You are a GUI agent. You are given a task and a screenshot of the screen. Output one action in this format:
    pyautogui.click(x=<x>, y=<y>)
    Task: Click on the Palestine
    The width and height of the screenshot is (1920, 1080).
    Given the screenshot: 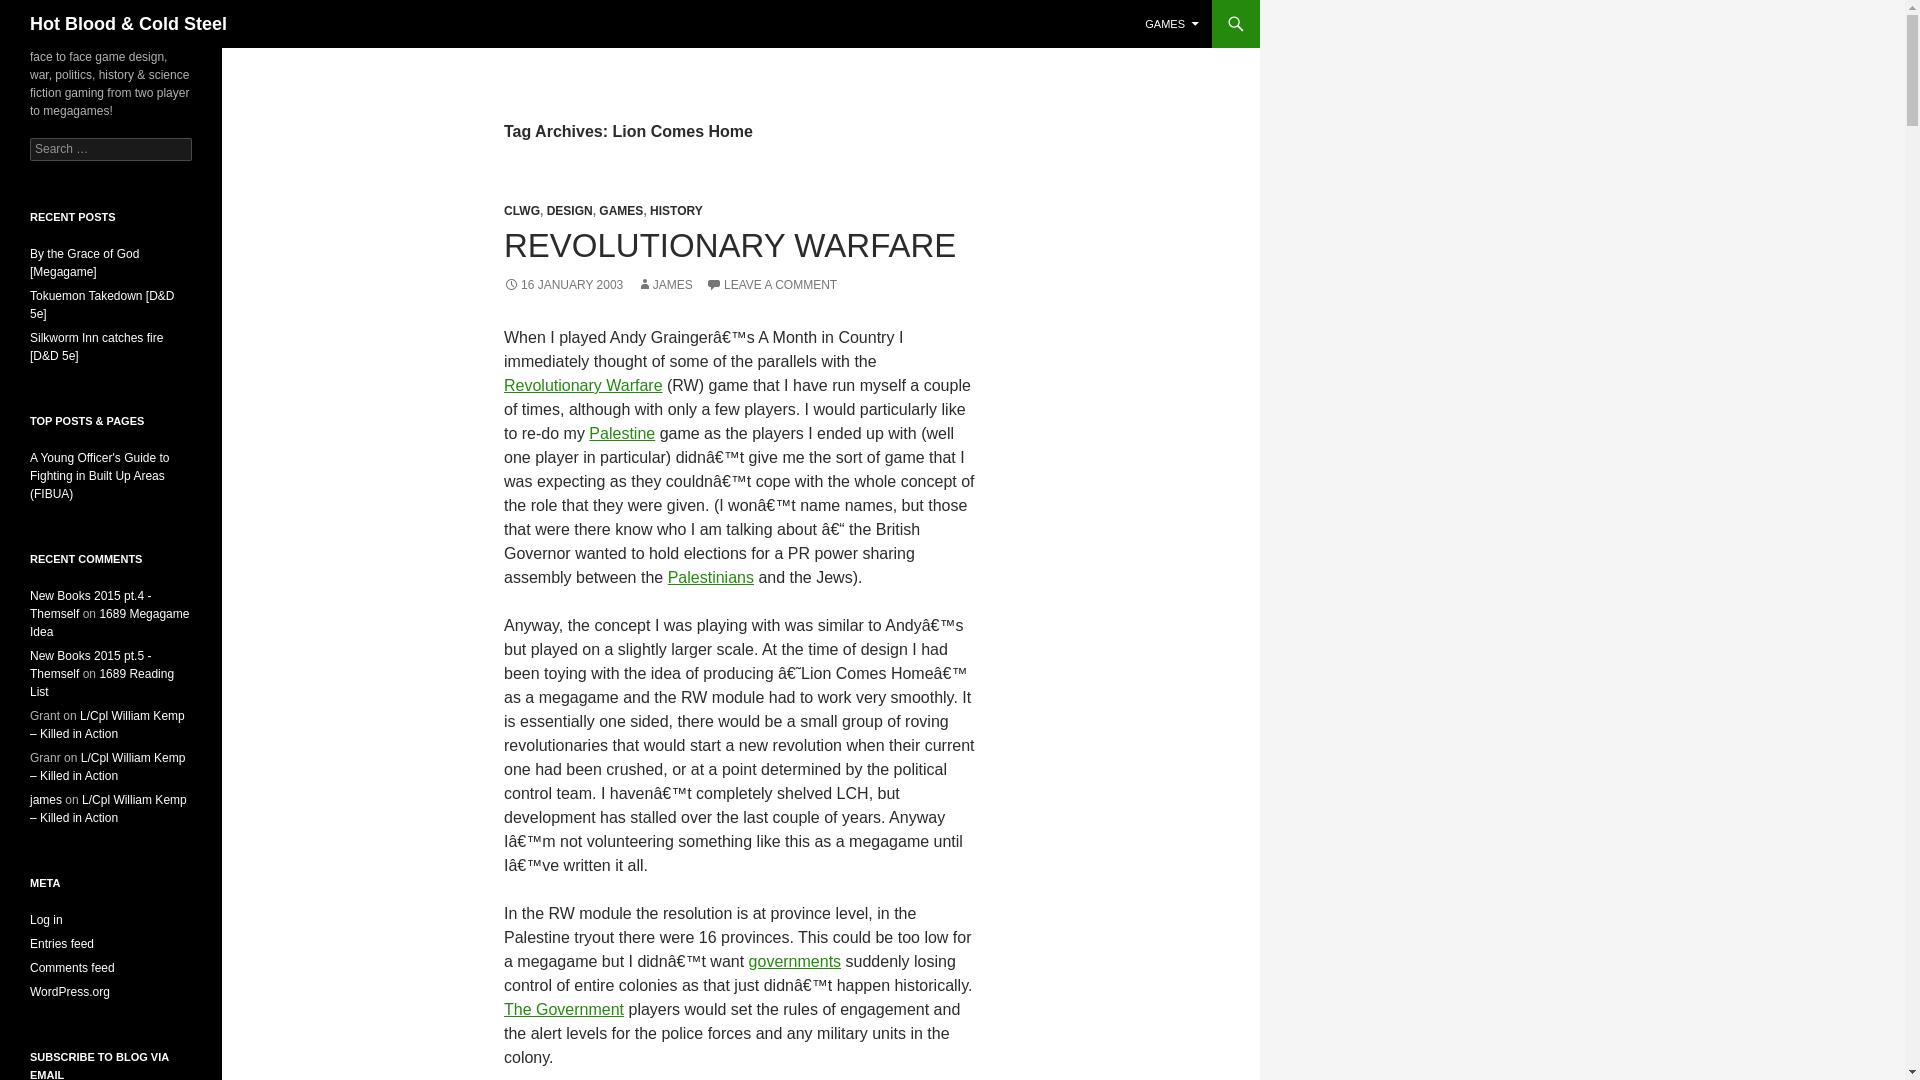 What is the action you would take?
    pyautogui.click(x=622, y=433)
    